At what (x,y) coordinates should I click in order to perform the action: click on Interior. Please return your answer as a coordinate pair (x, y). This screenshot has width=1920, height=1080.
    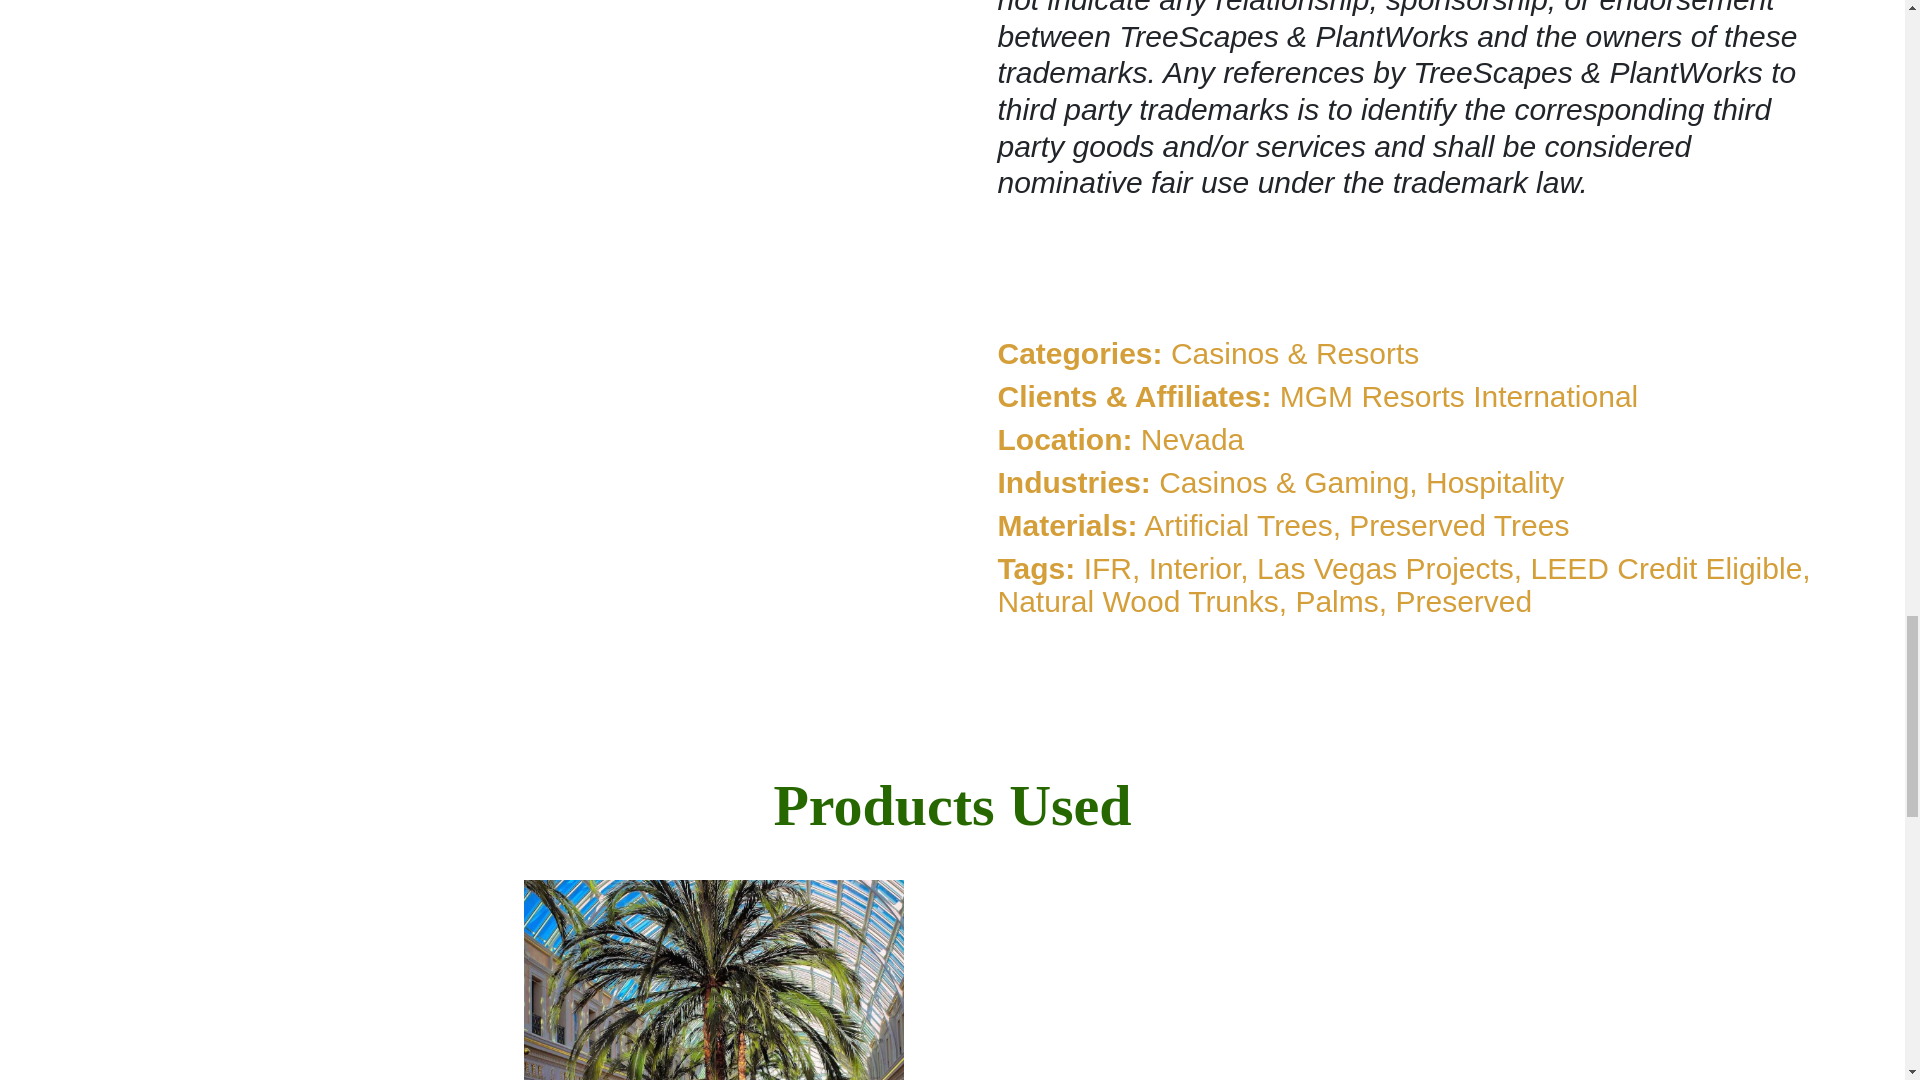
    Looking at the image, I should click on (1194, 568).